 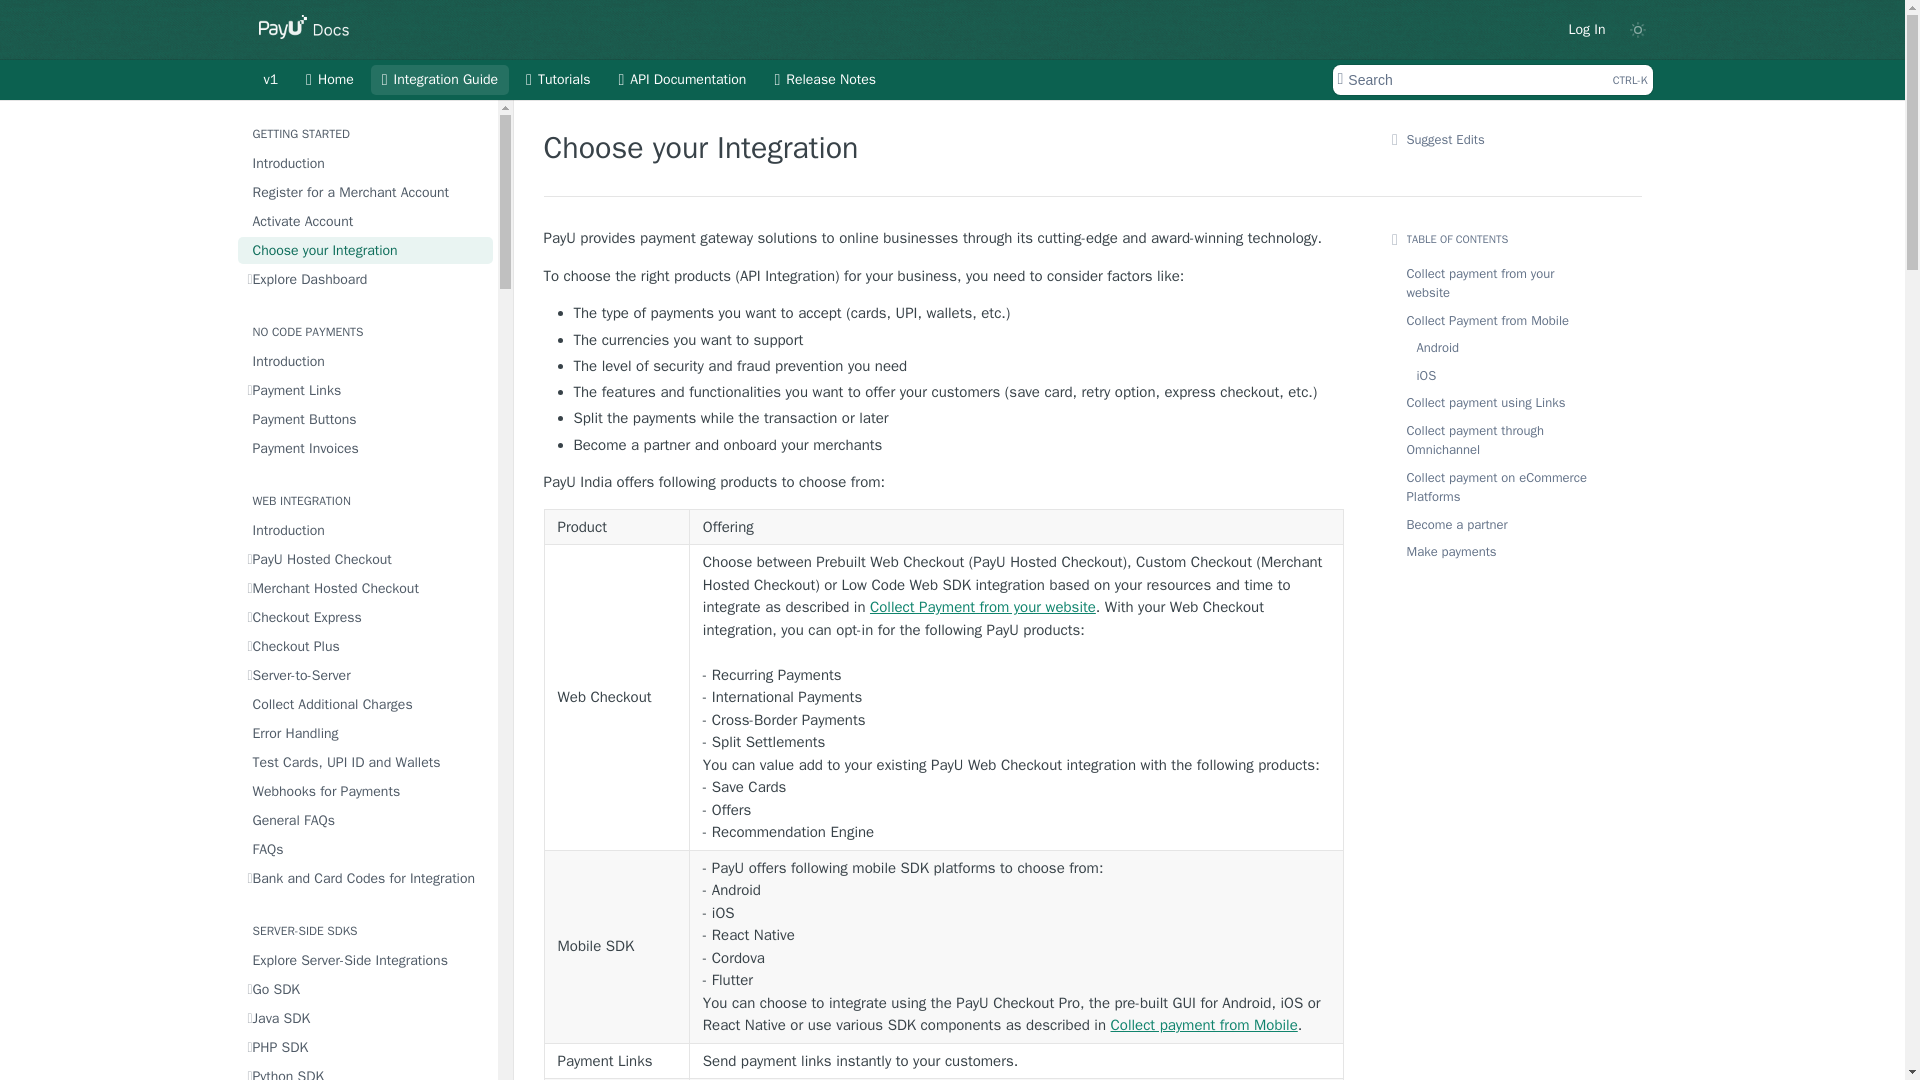 What do you see at coordinates (1492, 80) in the screenshot?
I see `Release Notes` at bounding box center [1492, 80].